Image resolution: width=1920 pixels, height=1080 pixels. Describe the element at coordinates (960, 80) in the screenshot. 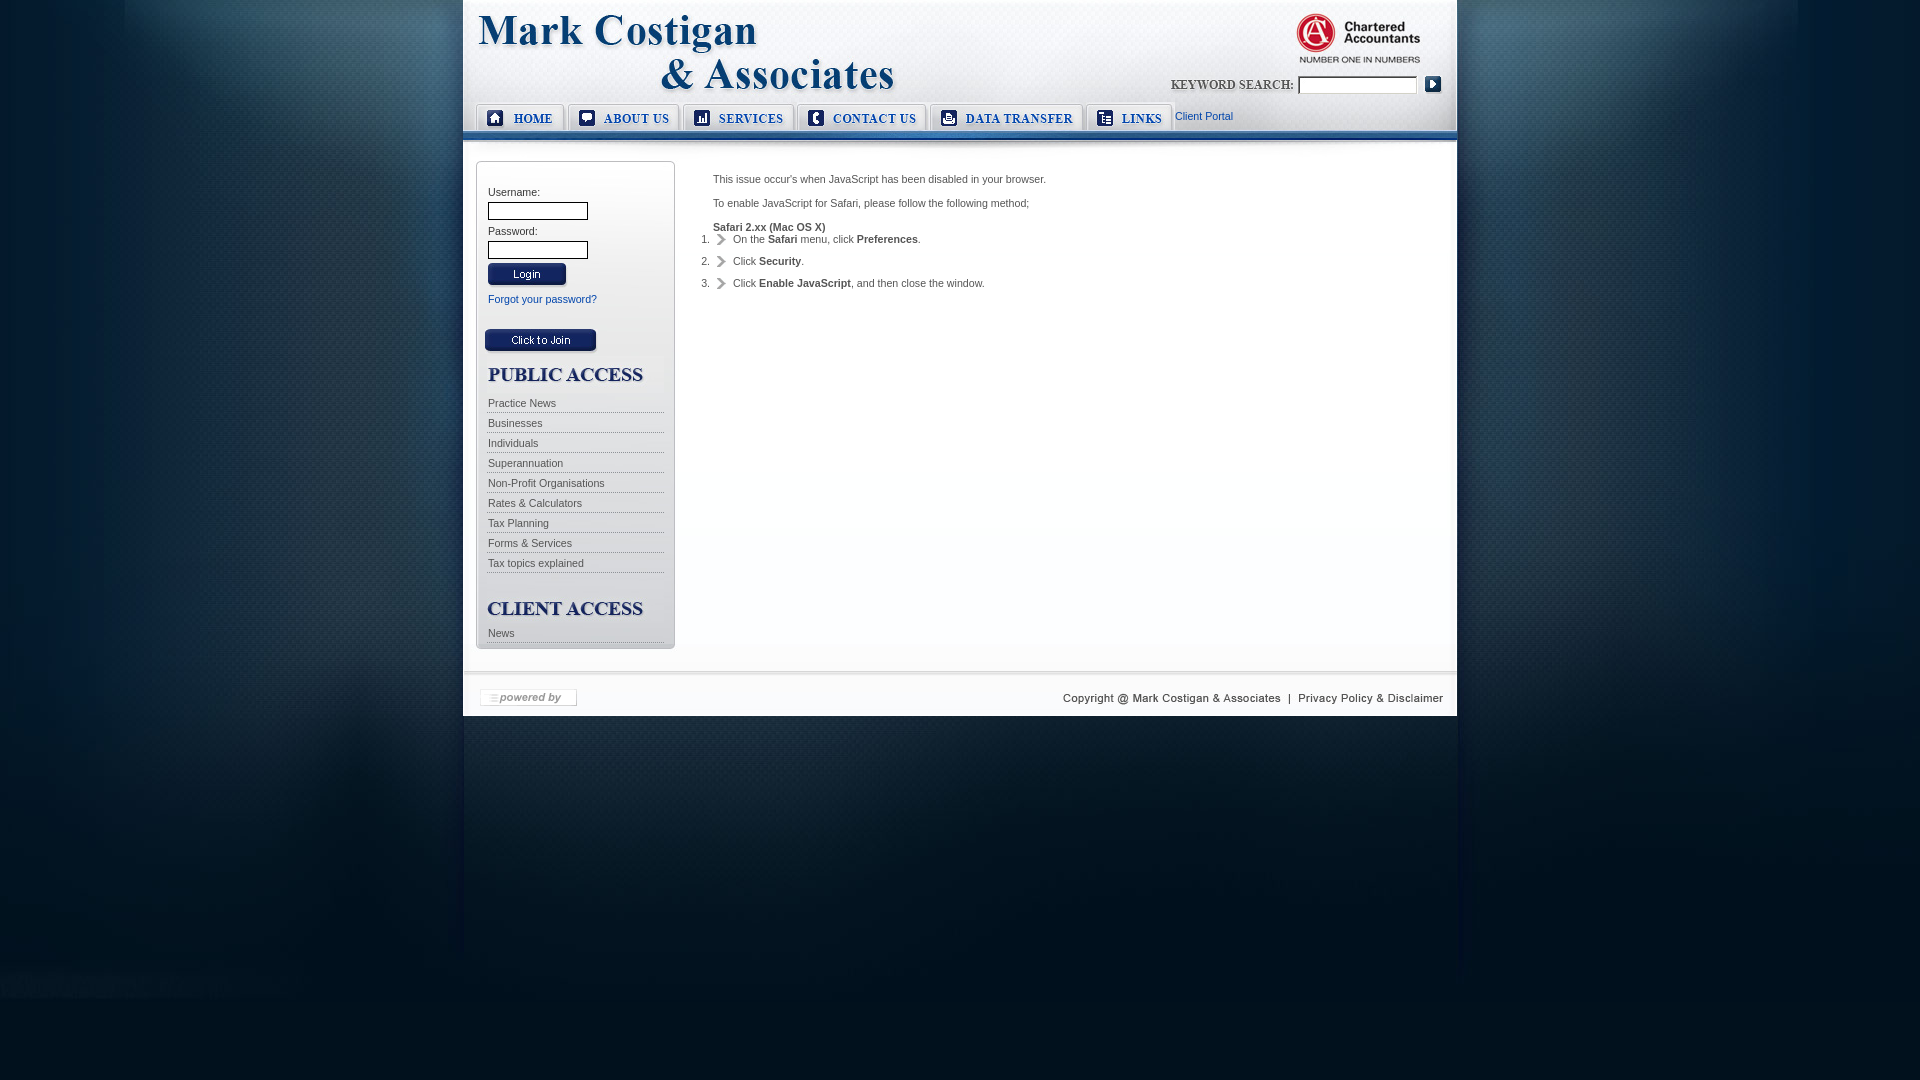

I see `Client Portal` at that location.